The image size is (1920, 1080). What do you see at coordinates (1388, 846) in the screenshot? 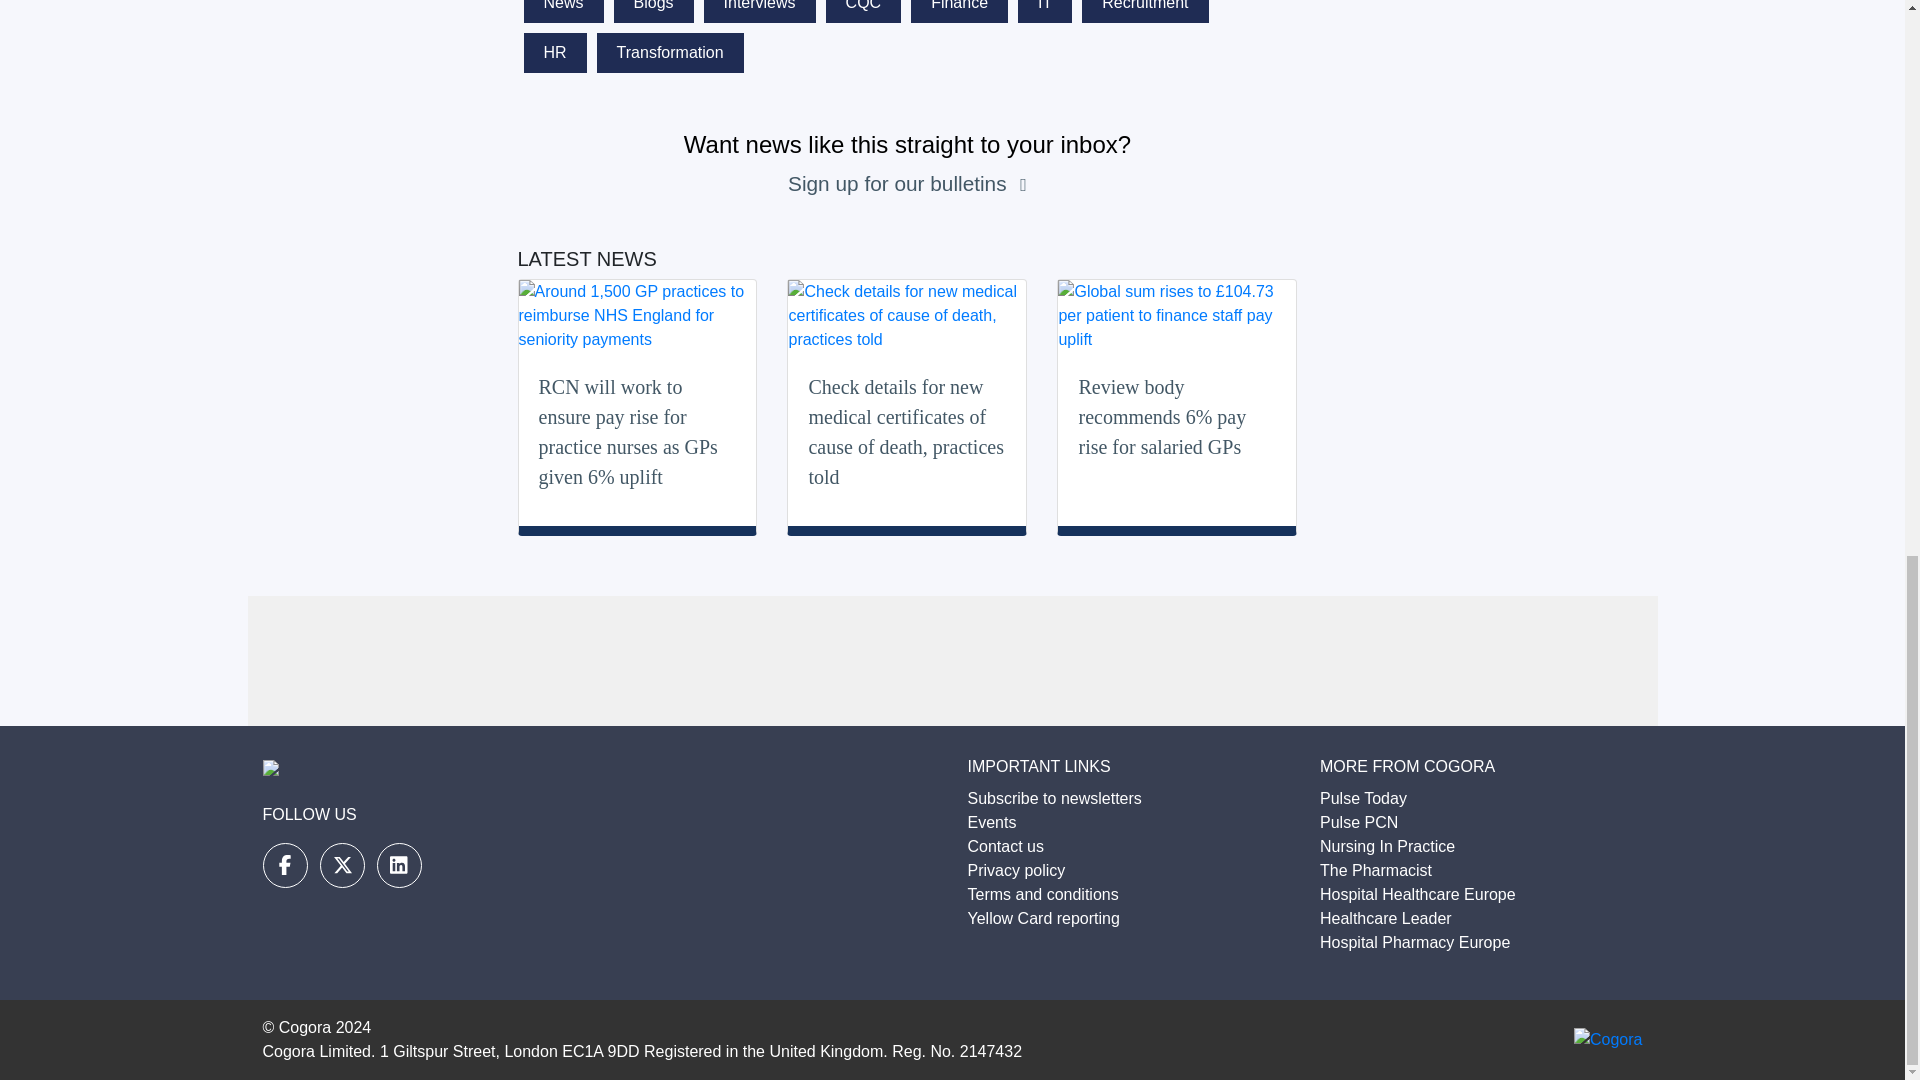
I see `Nursing In Practice` at bounding box center [1388, 846].